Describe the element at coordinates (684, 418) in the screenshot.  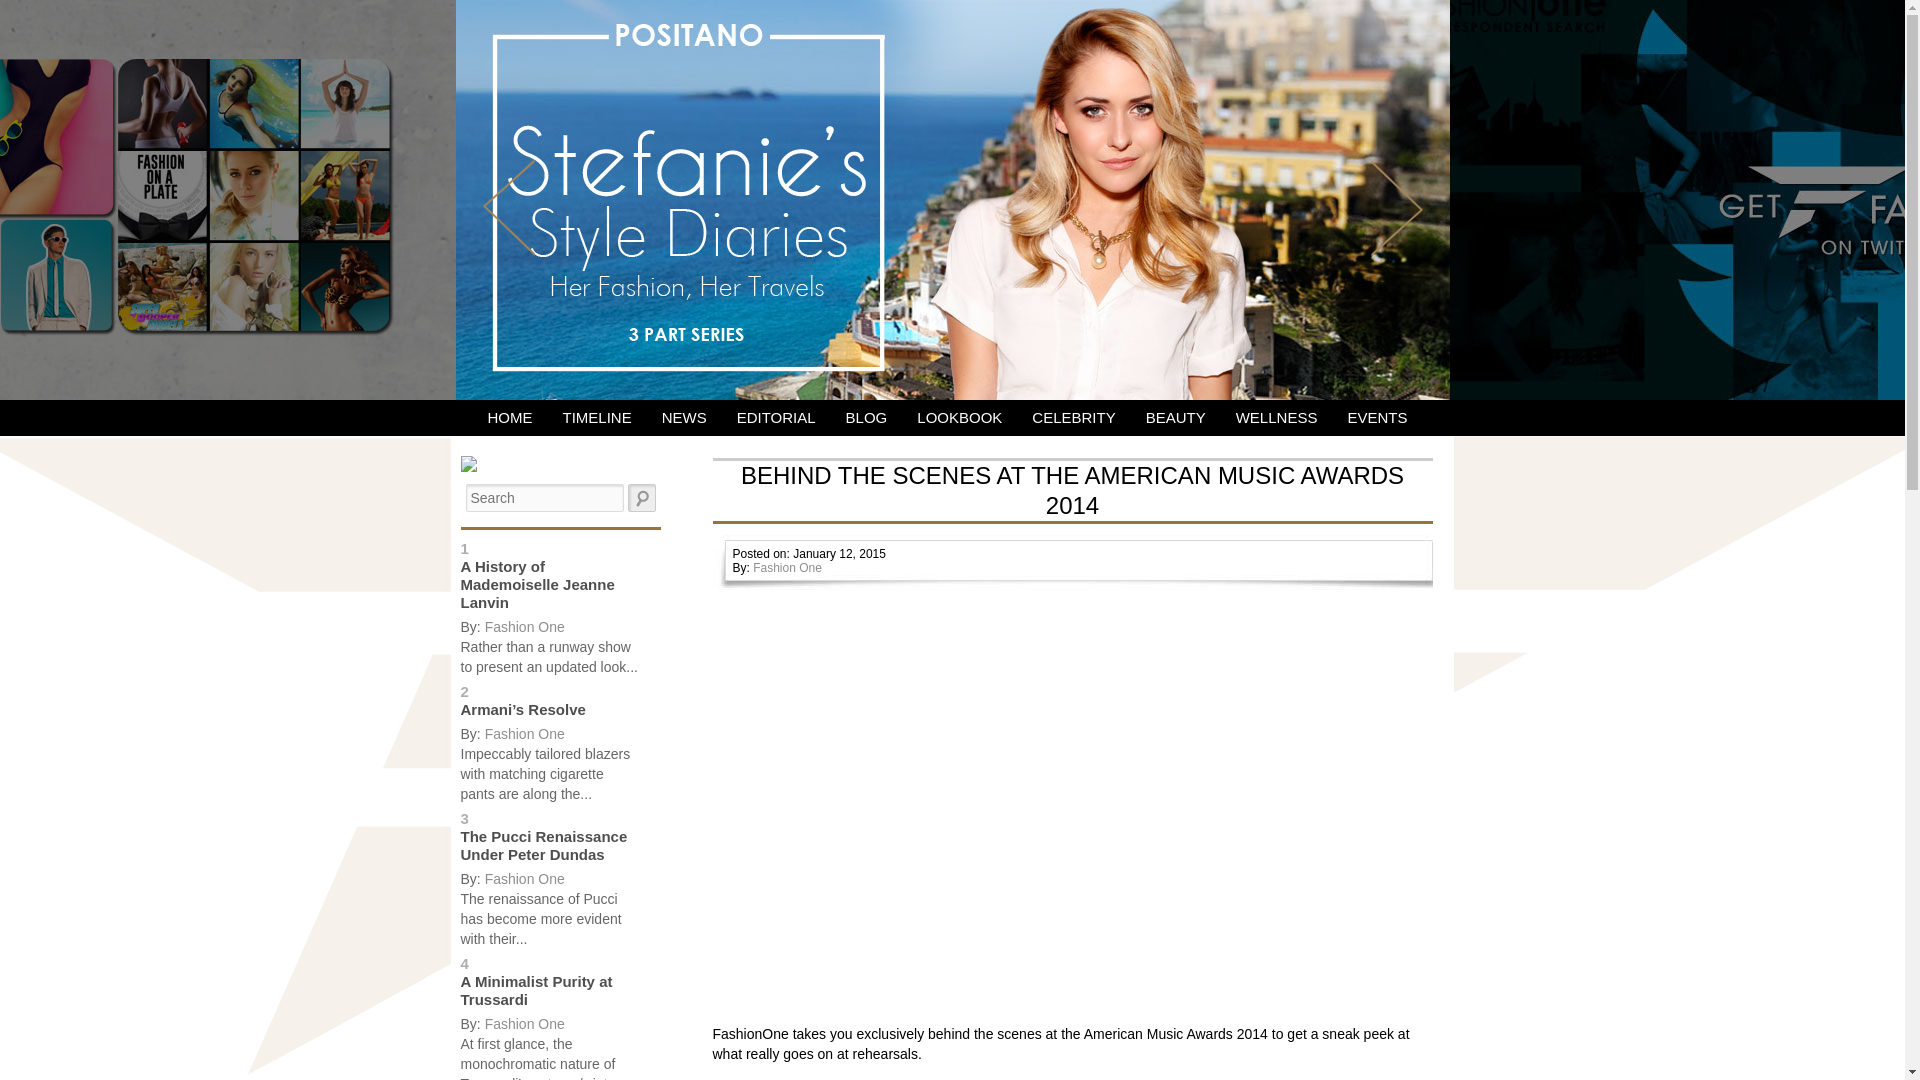
I see `NEWS` at that location.